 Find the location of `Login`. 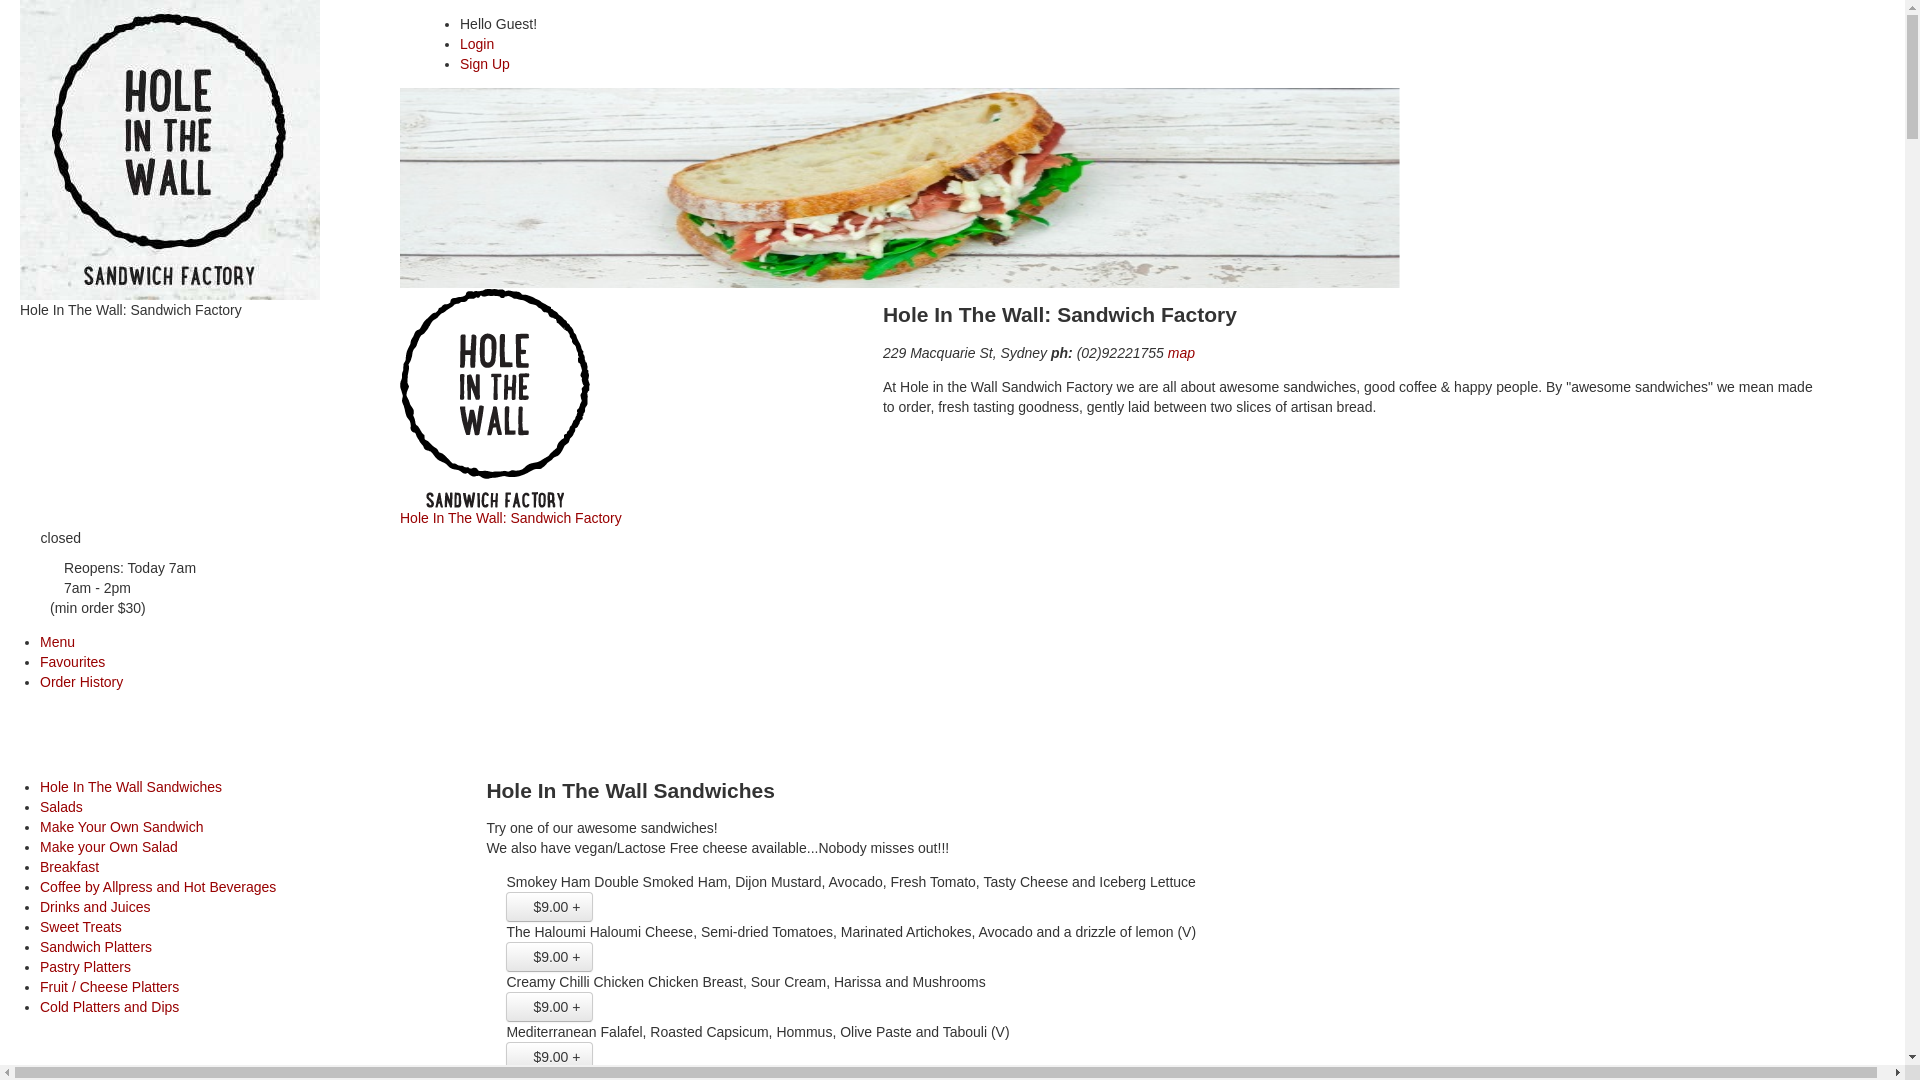

Login is located at coordinates (476, 44).